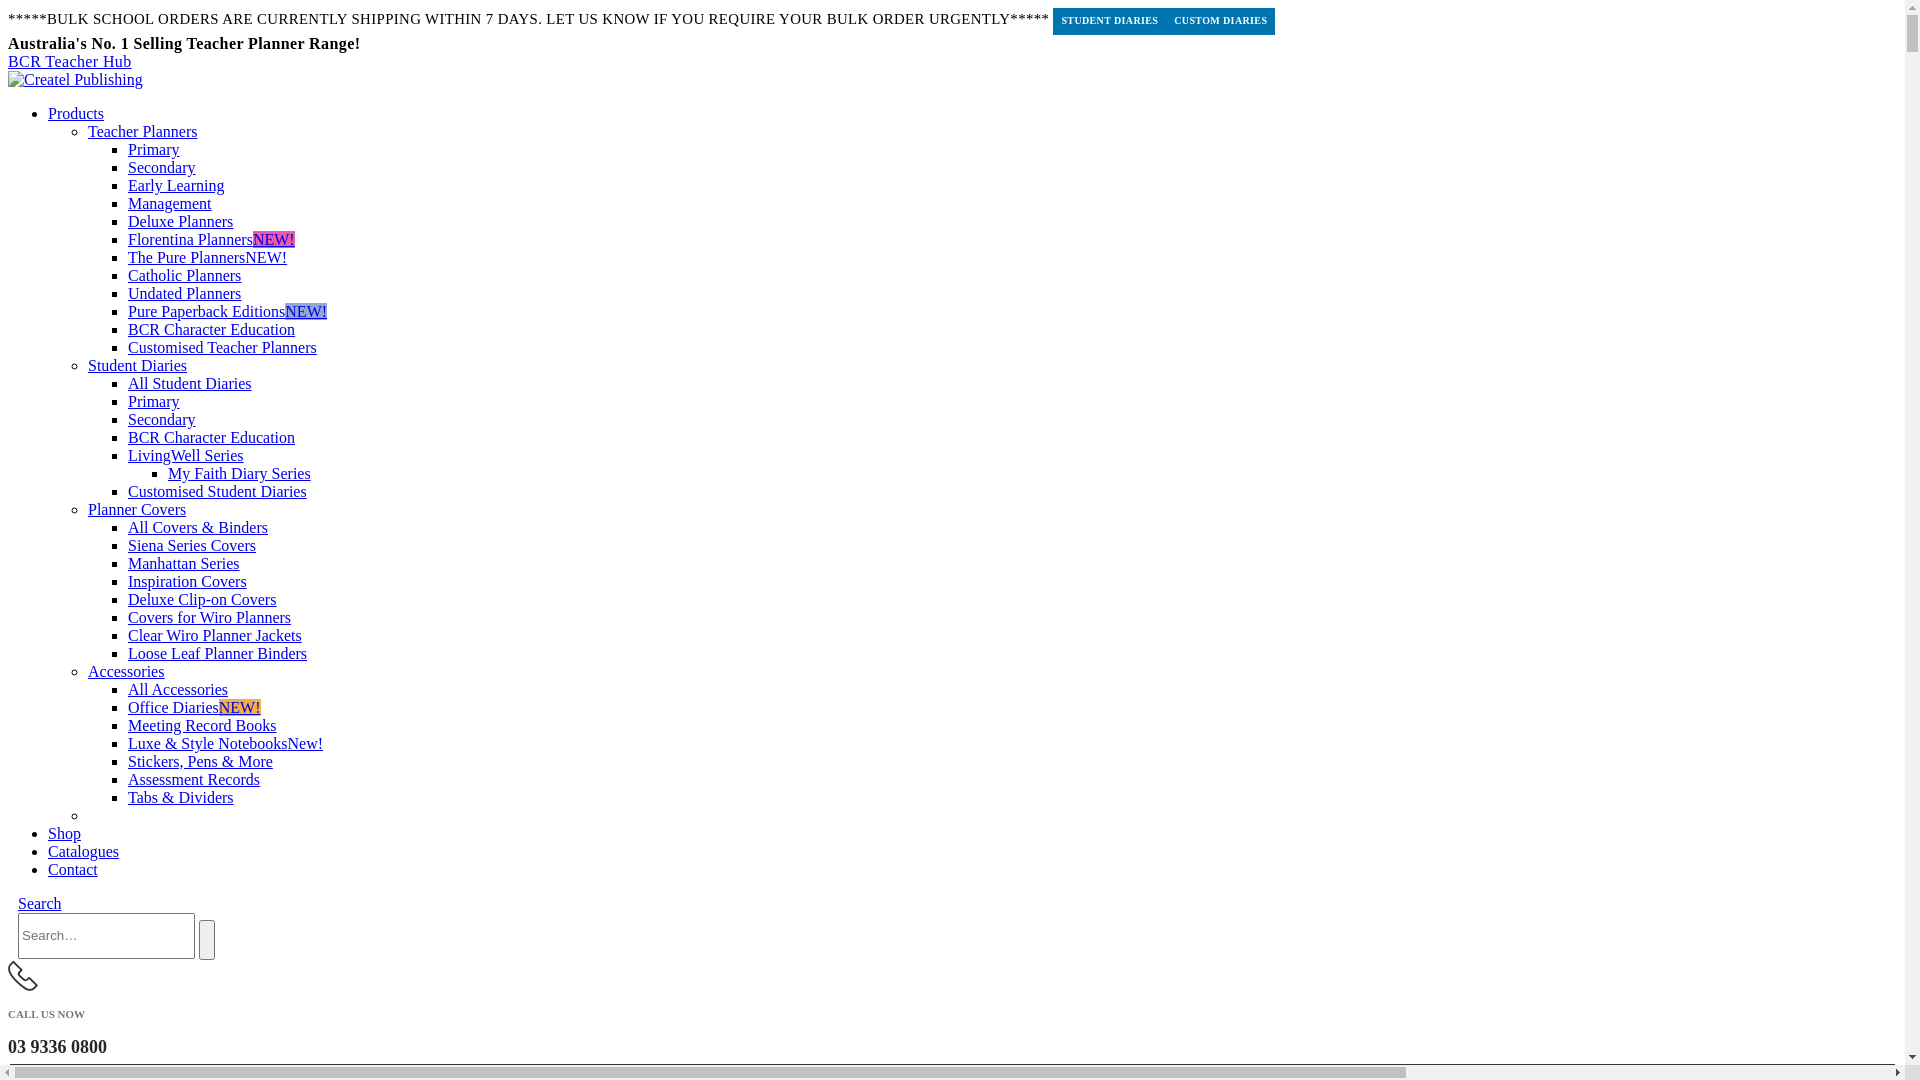 This screenshot has width=1920, height=1080. What do you see at coordinates (184, 294) in the screenshot?
I see `Undated Planners` at bounding box center [184, 294].